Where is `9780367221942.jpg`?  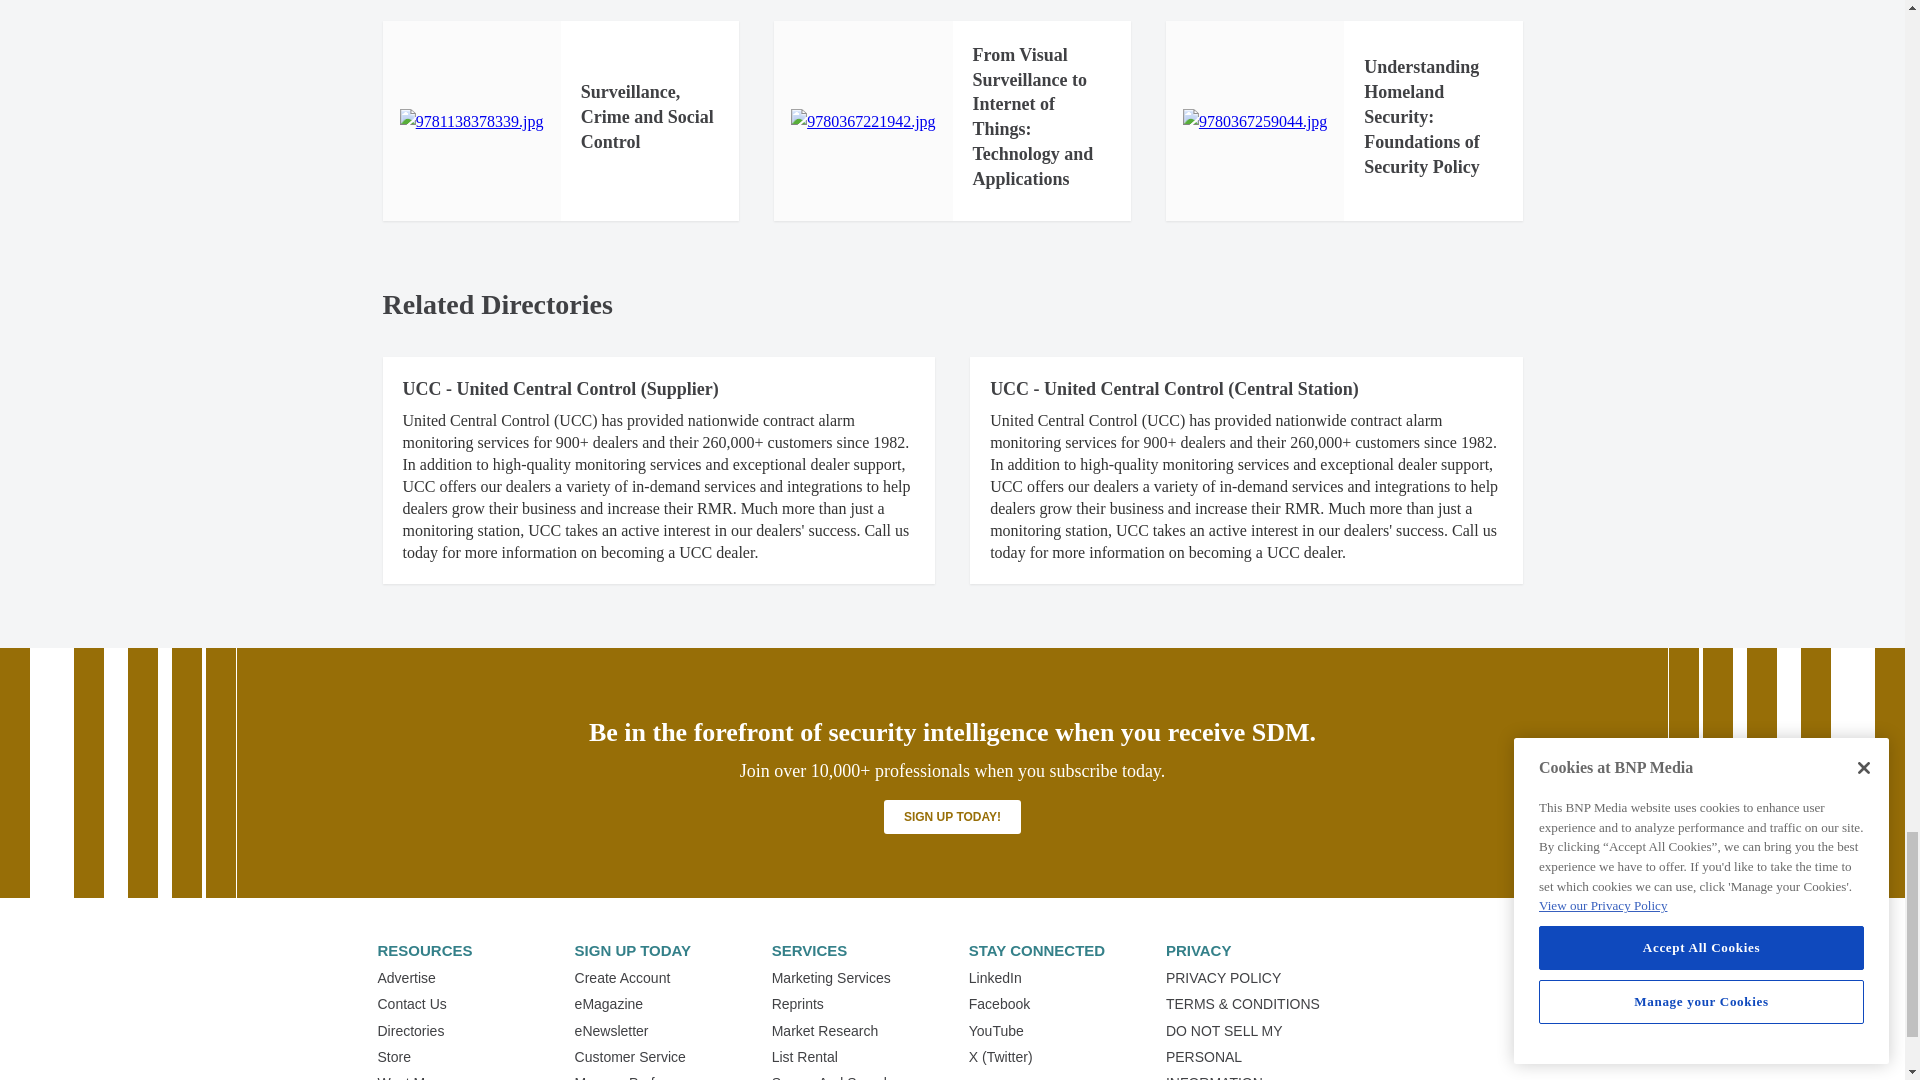 9780367221942.jpg is located at coordinates (863, 122).